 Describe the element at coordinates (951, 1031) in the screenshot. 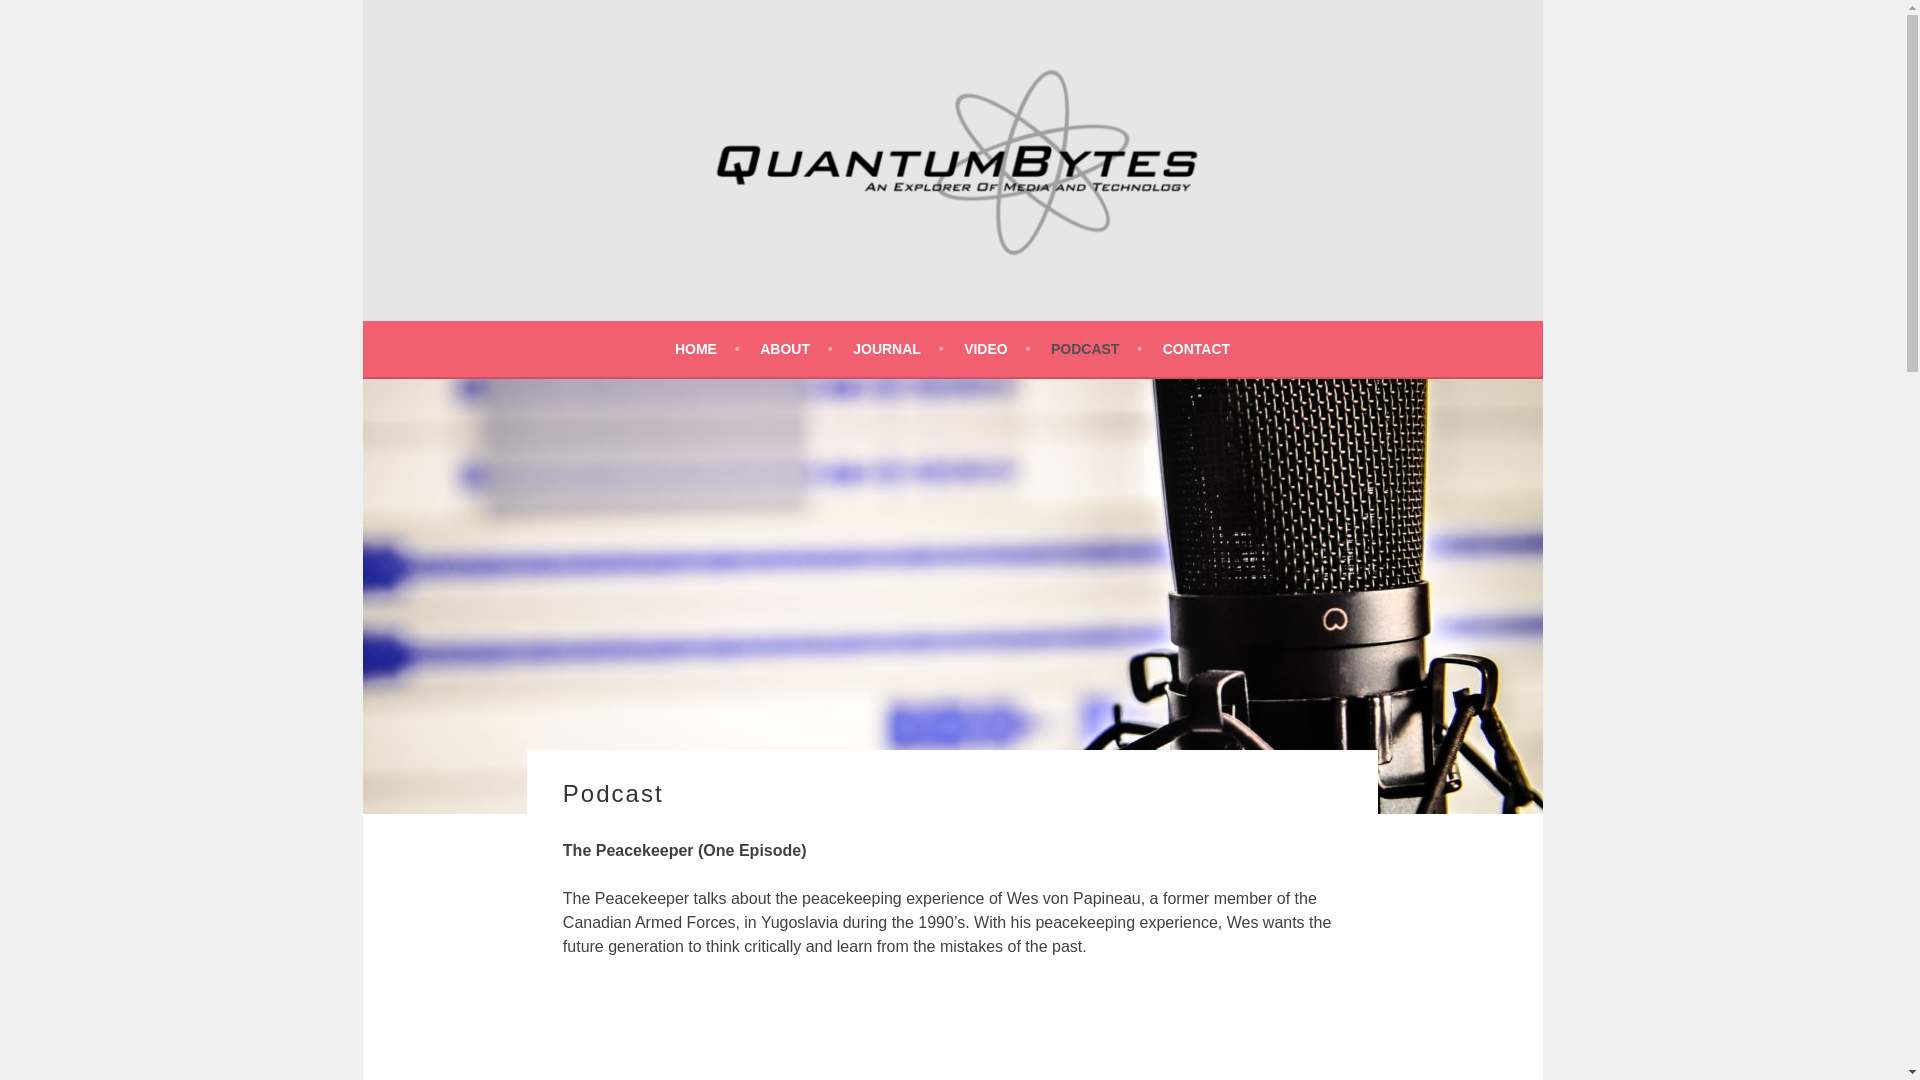

I see `The Peacekeeper by QuantumBytes` at that location.